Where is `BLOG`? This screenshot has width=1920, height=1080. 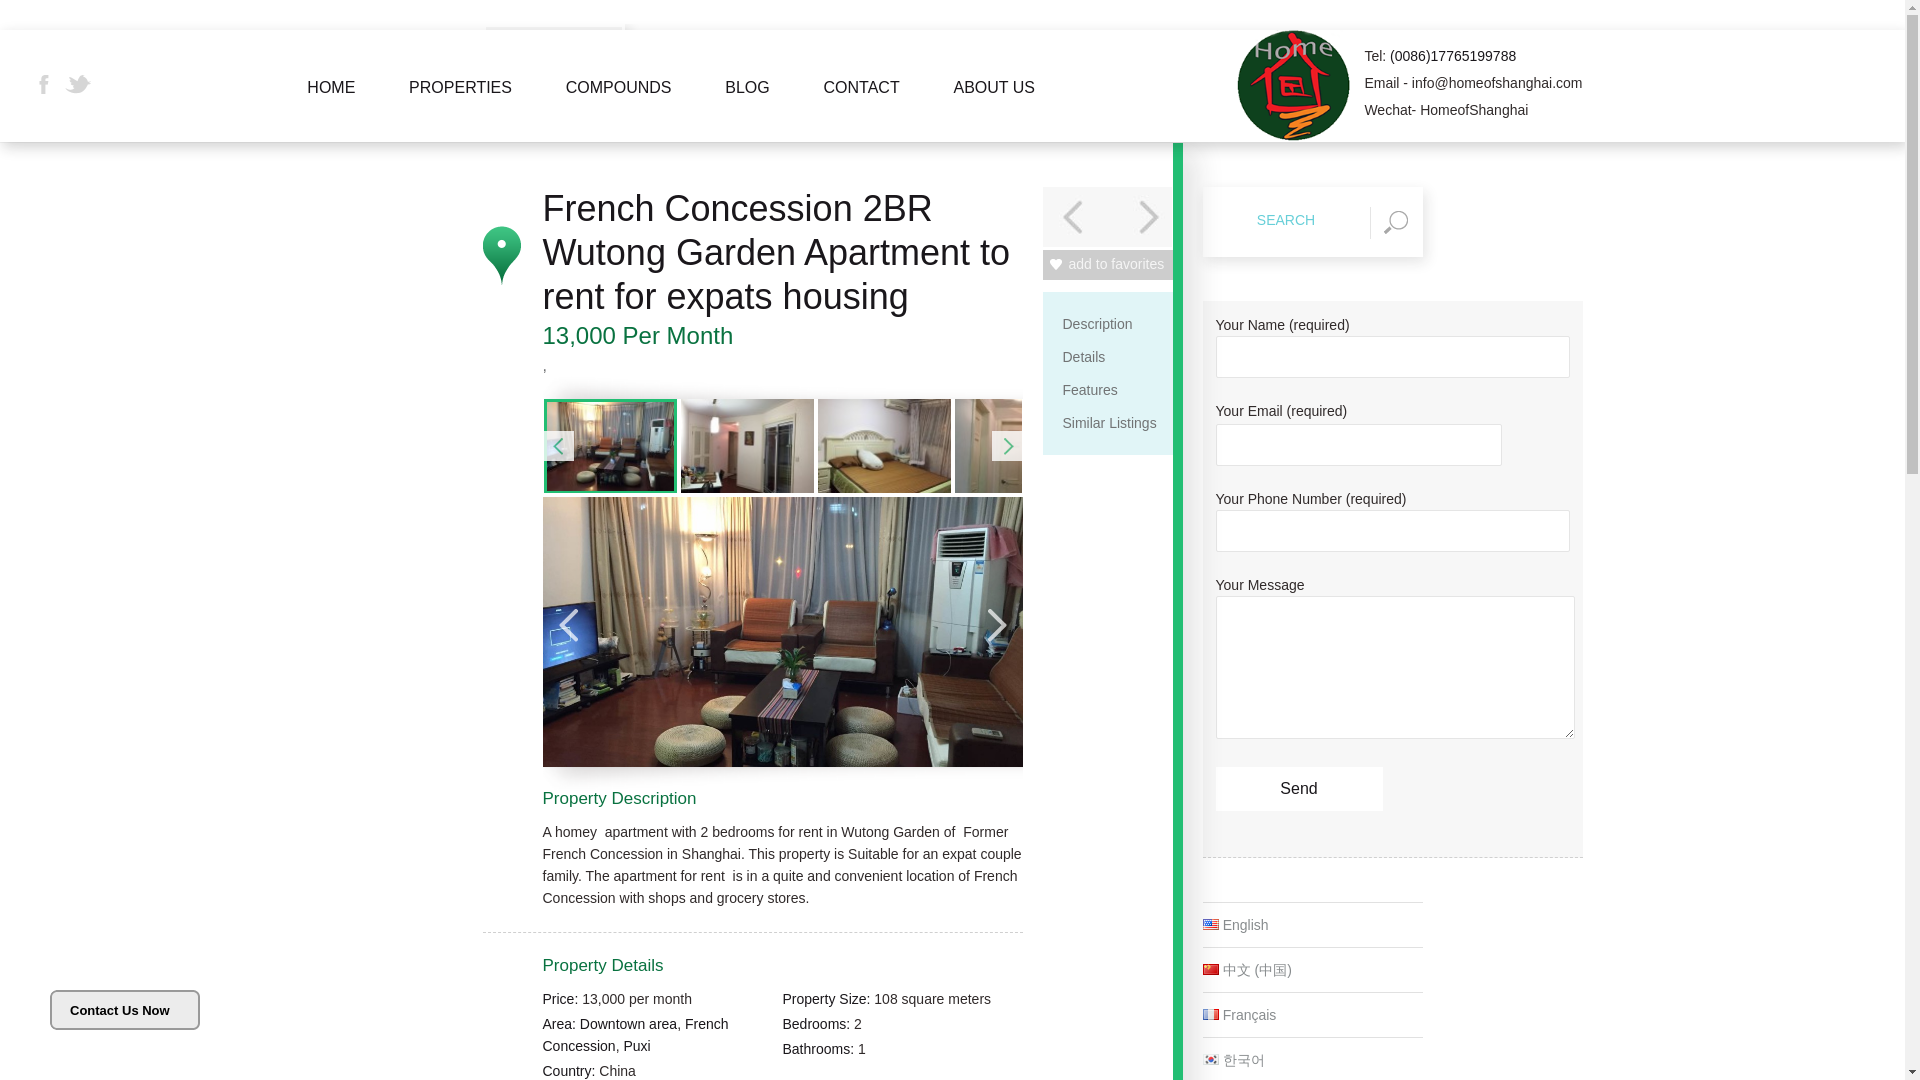 BLOG is located at coordinates (748, 110).